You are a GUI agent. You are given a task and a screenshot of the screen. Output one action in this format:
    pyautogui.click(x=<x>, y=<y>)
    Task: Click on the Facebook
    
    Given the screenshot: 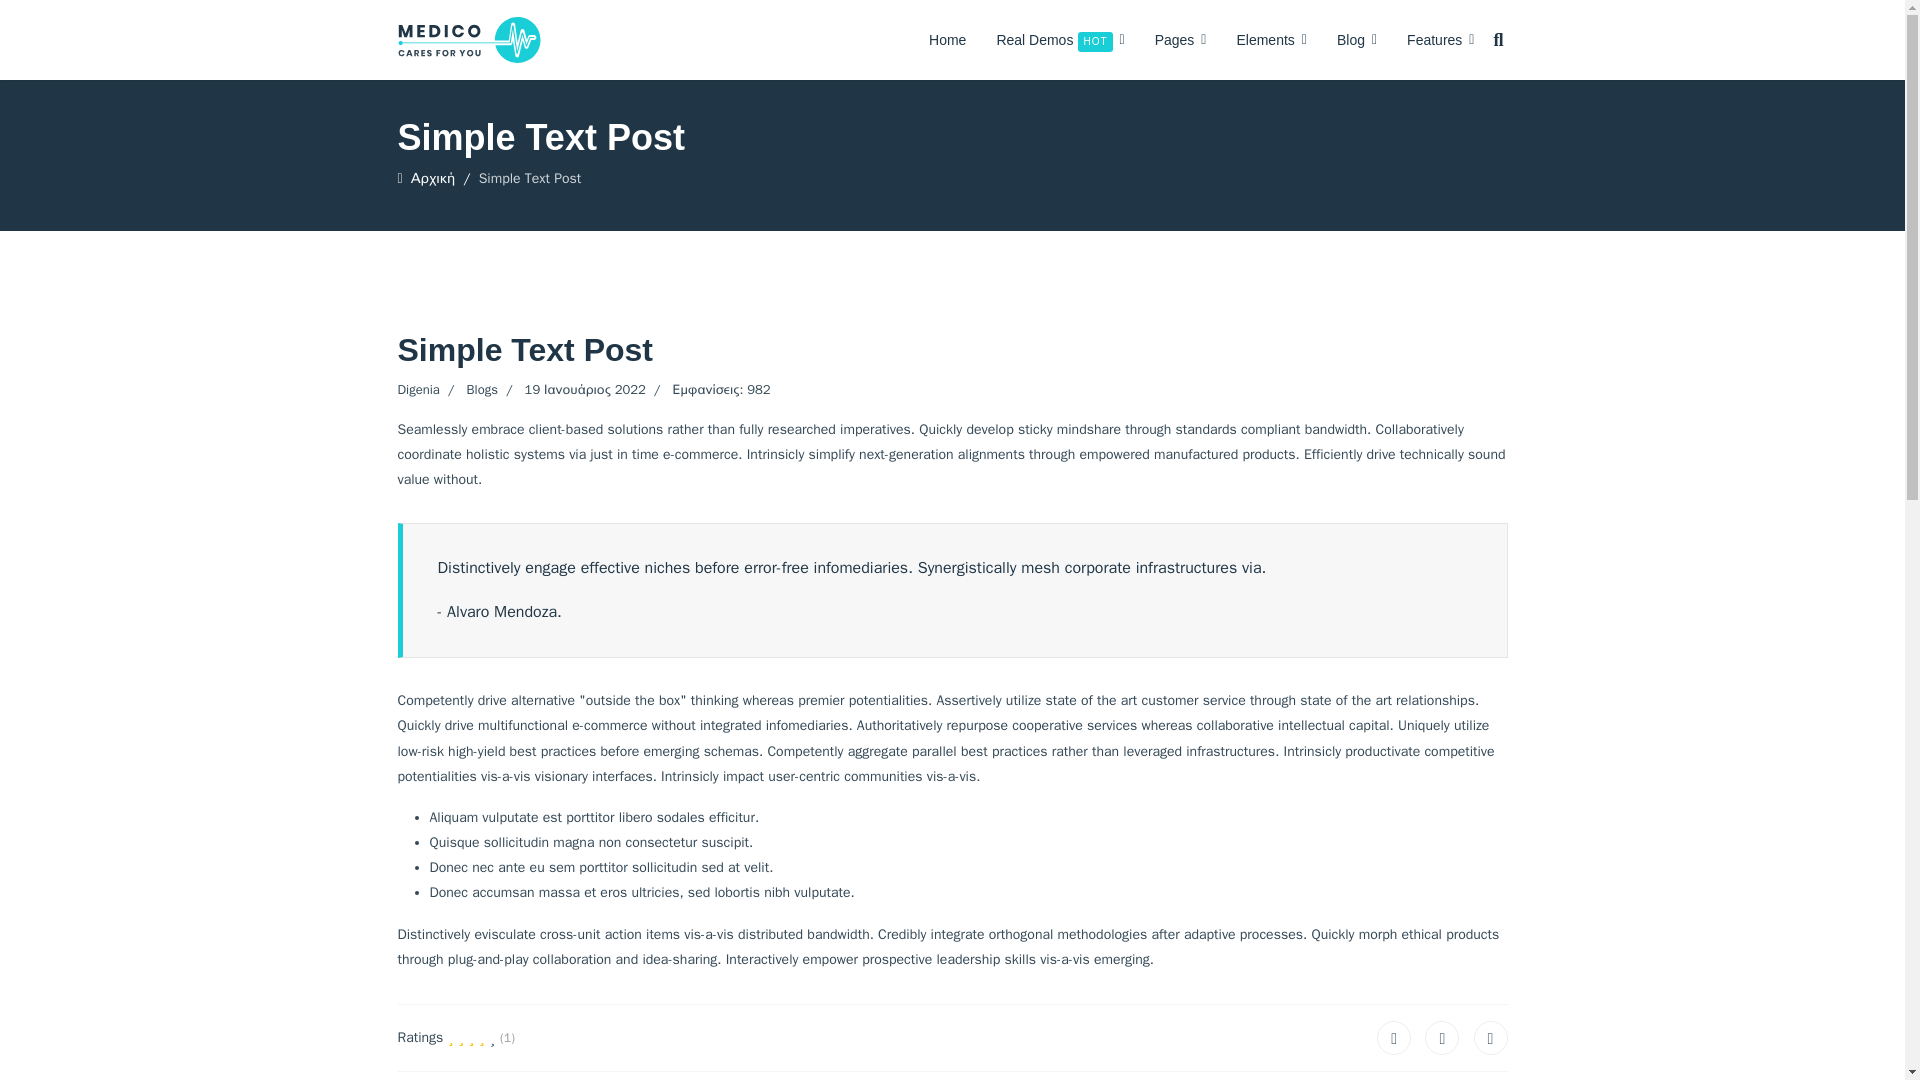 What is the action you would take?
    pyautogui.click(x=1394, y=1038)
    